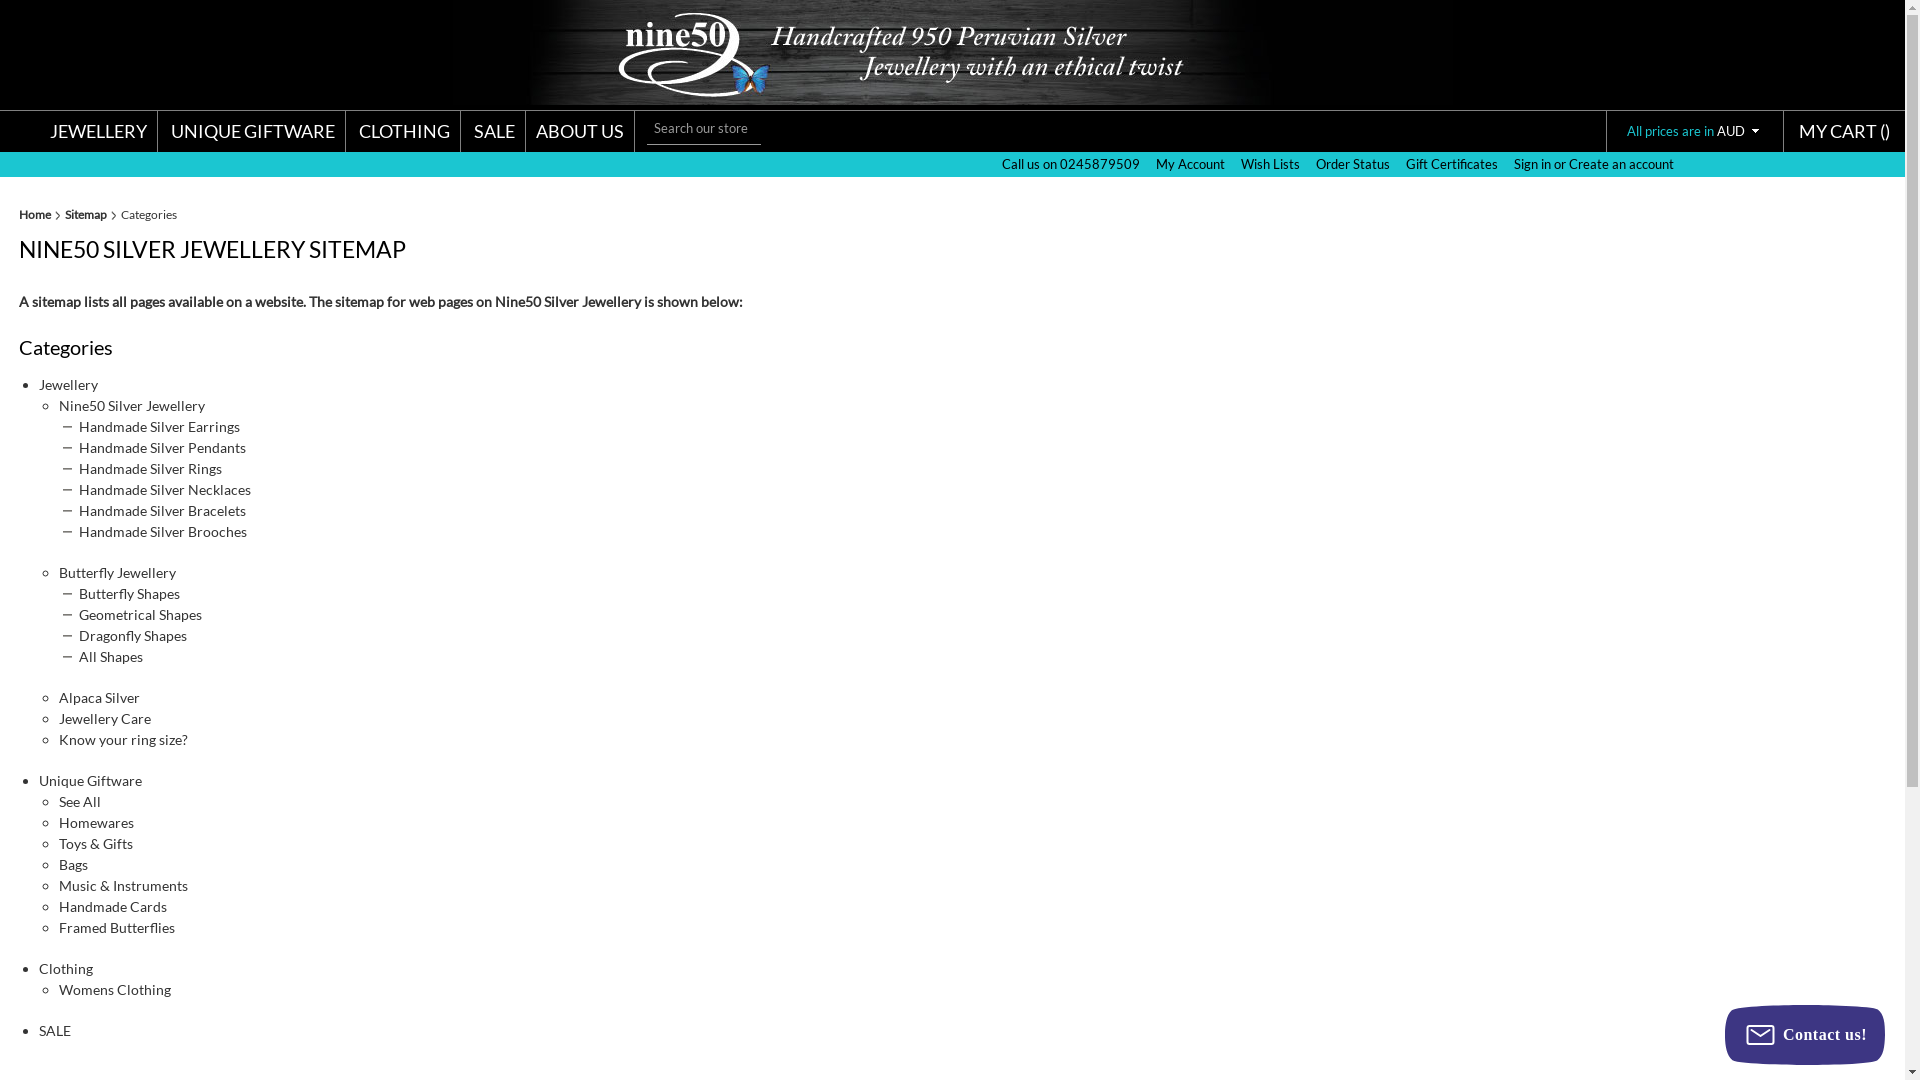 This screenshot has width=1920, height=1080. What do you see at coordinates (91, 215) in the screenshot?
I see `Sitemap` at bounding box center [91, 215].